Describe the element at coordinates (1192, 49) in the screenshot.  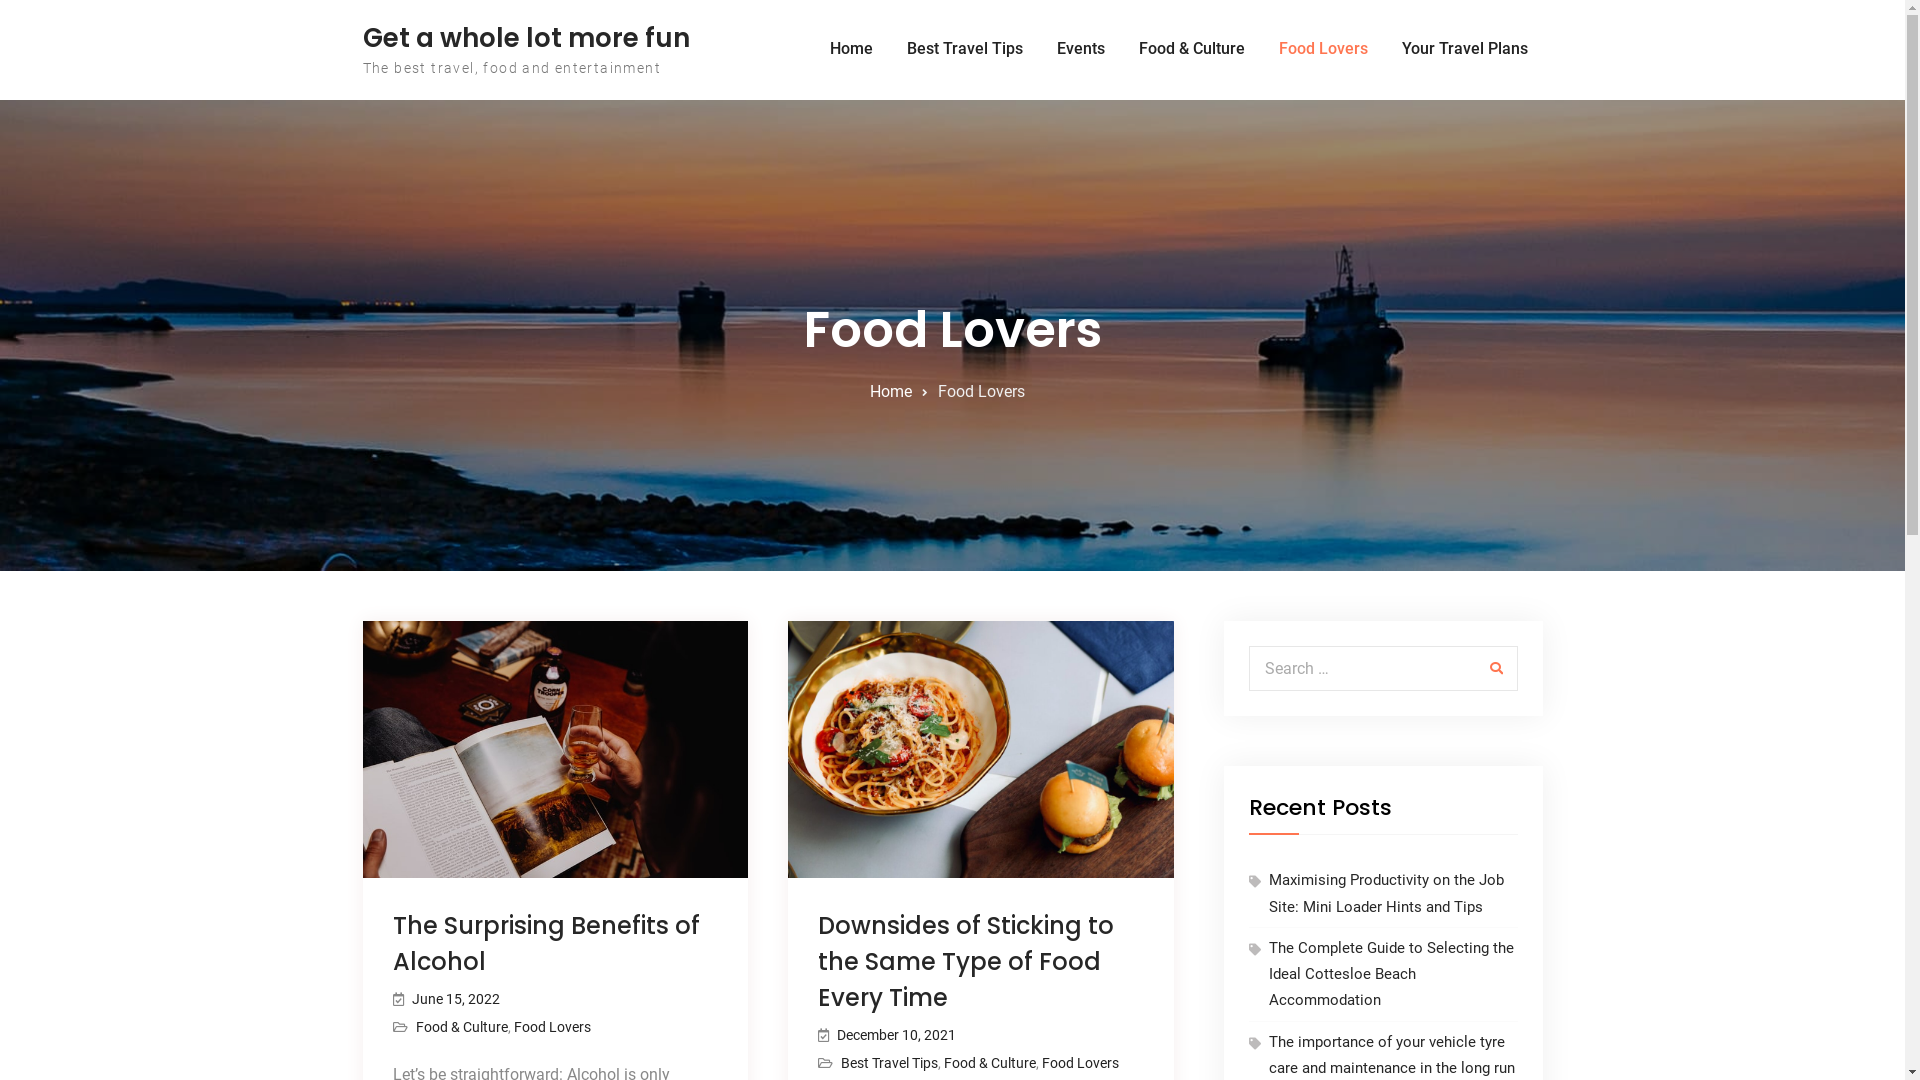
I see `Food & Culture` at that location.